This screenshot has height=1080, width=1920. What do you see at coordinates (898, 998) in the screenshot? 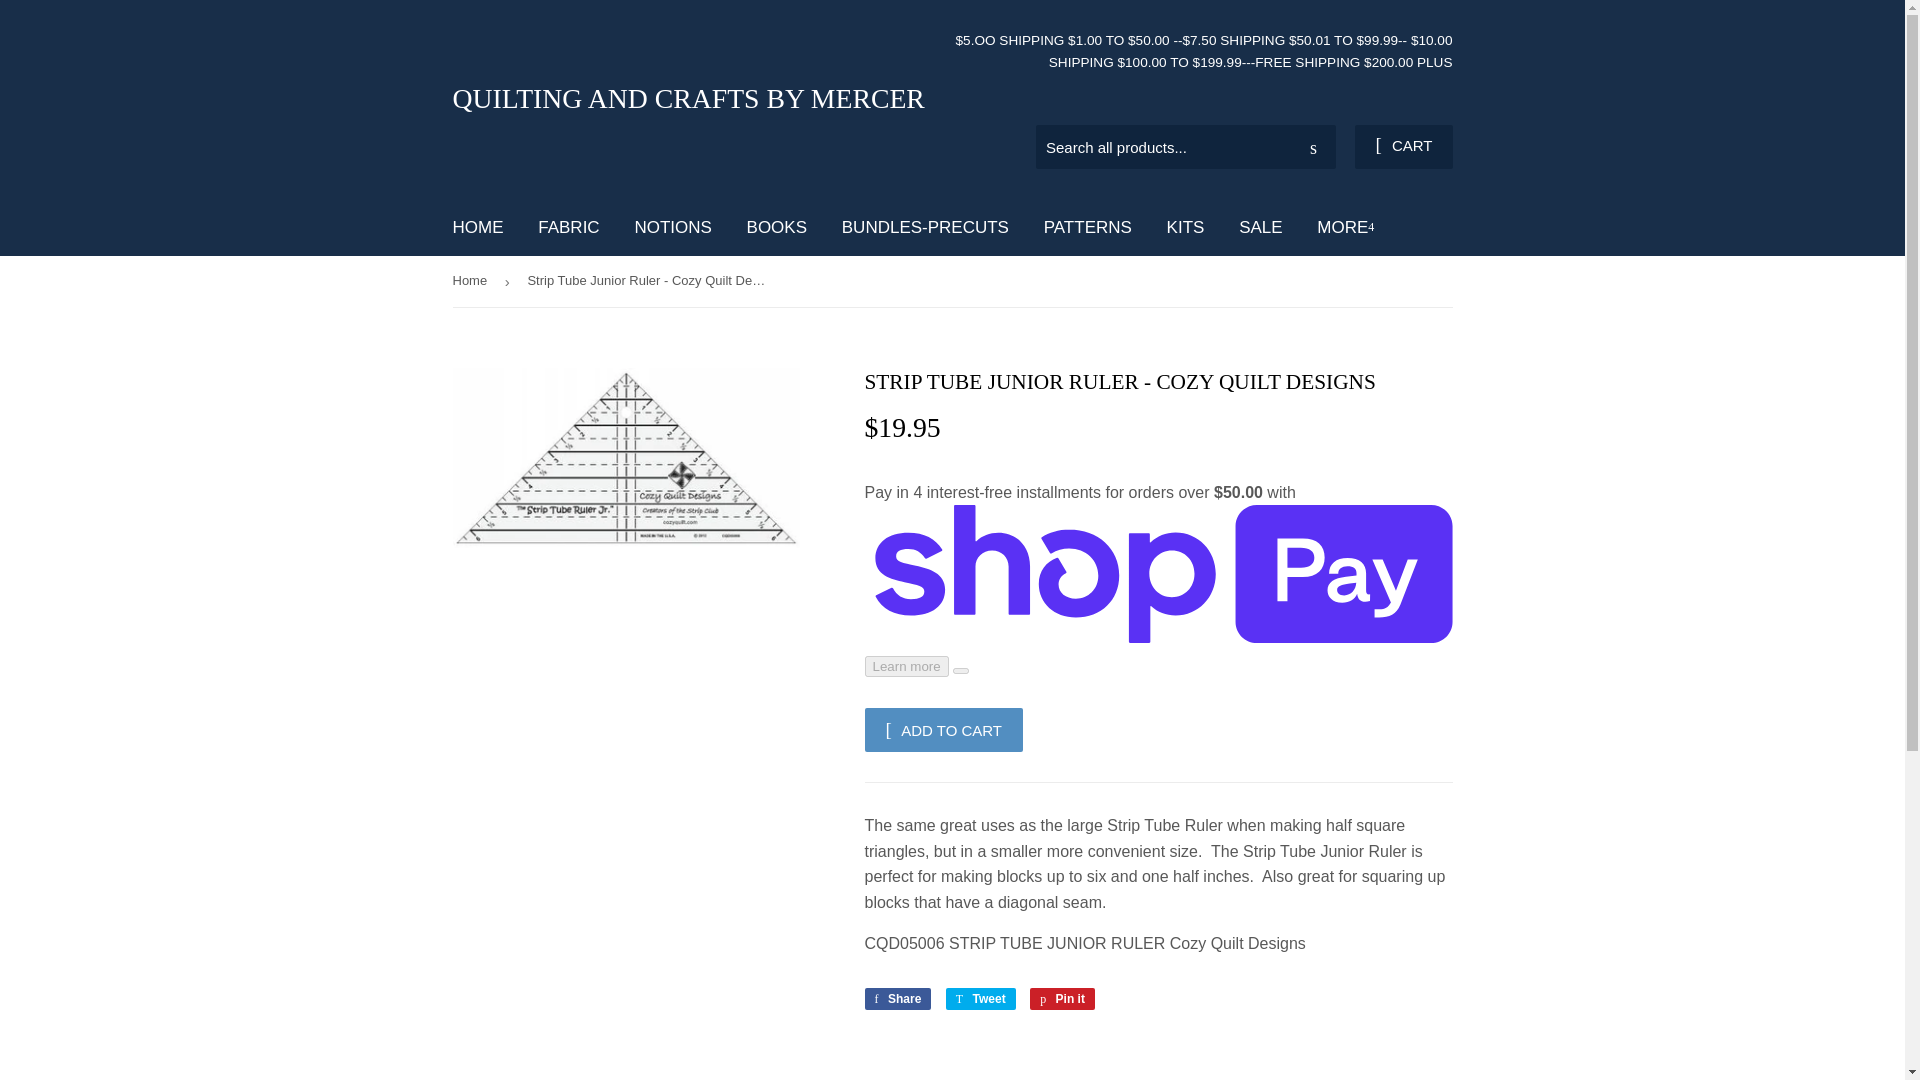
I see `PATTERNS` at bounding box center [898, 998].